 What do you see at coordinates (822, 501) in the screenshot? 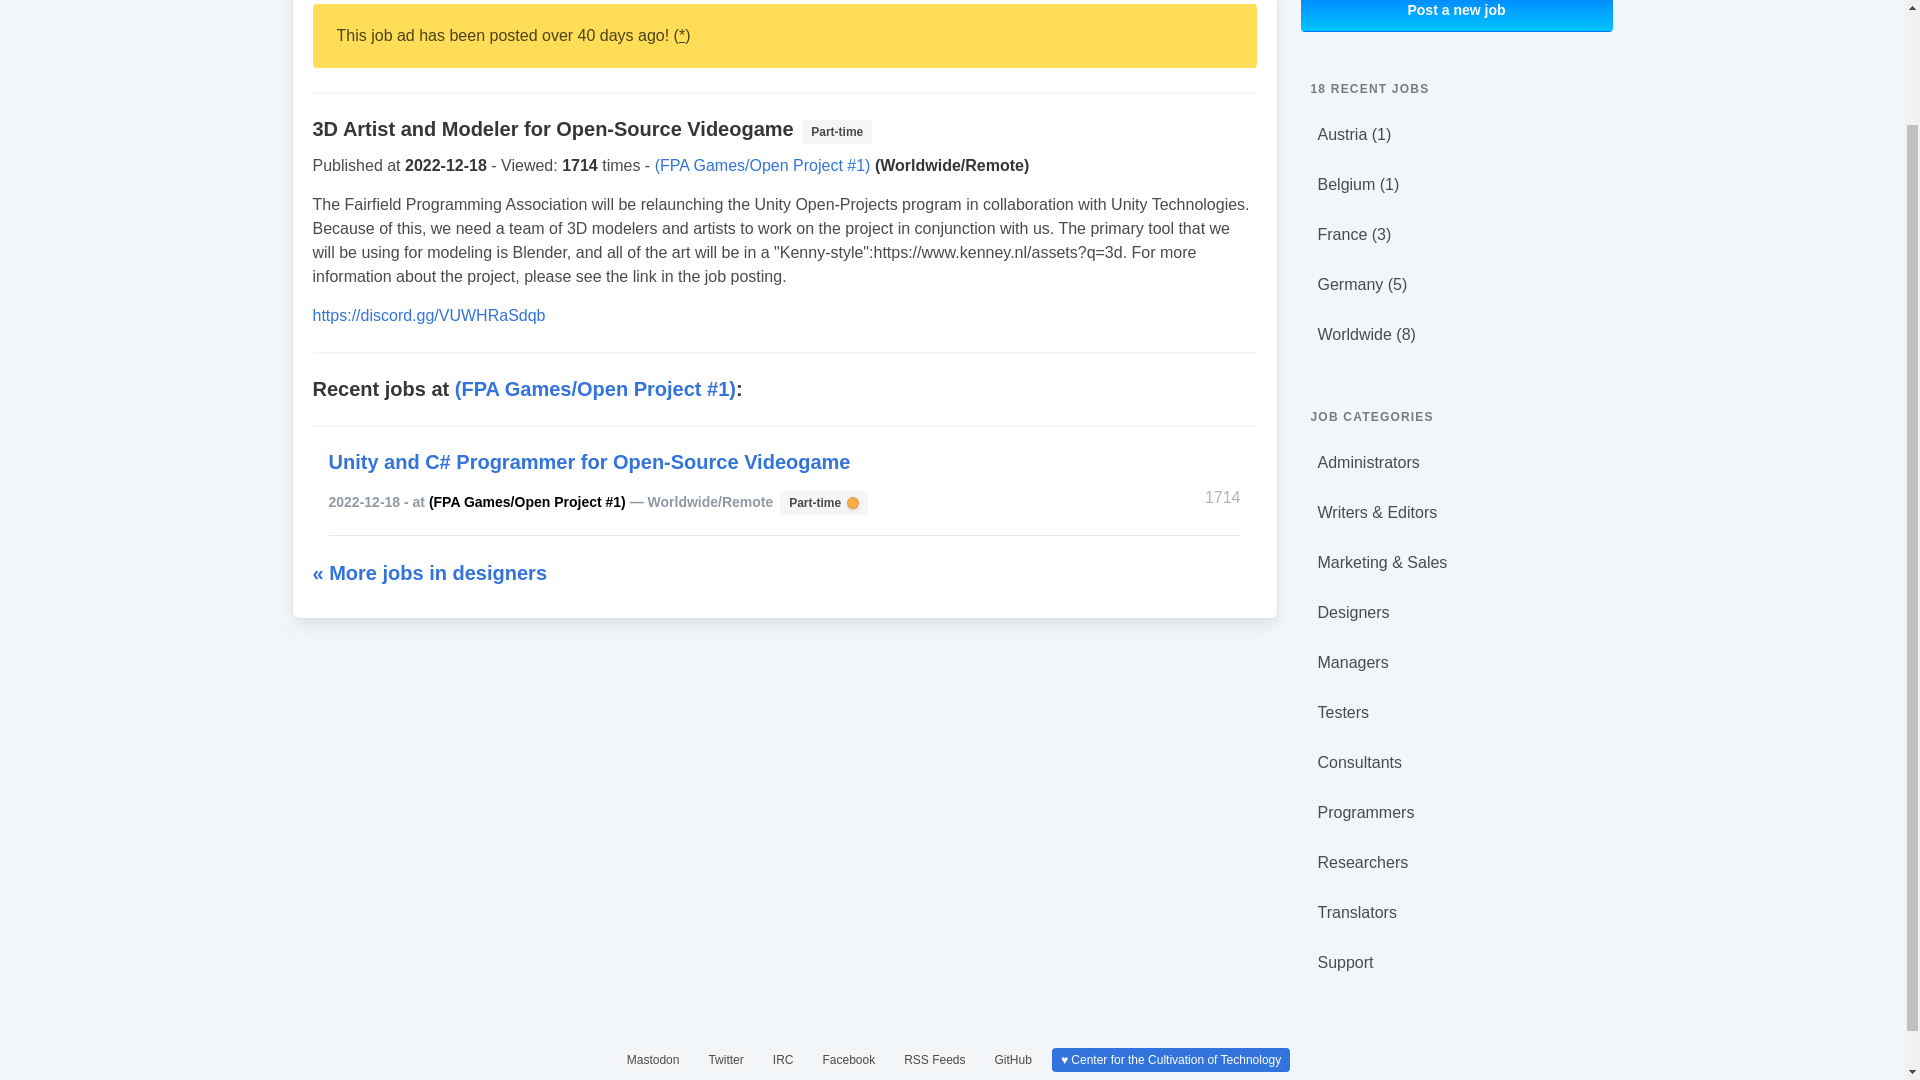
I see `GitHub` at bounding box center [822, 501].